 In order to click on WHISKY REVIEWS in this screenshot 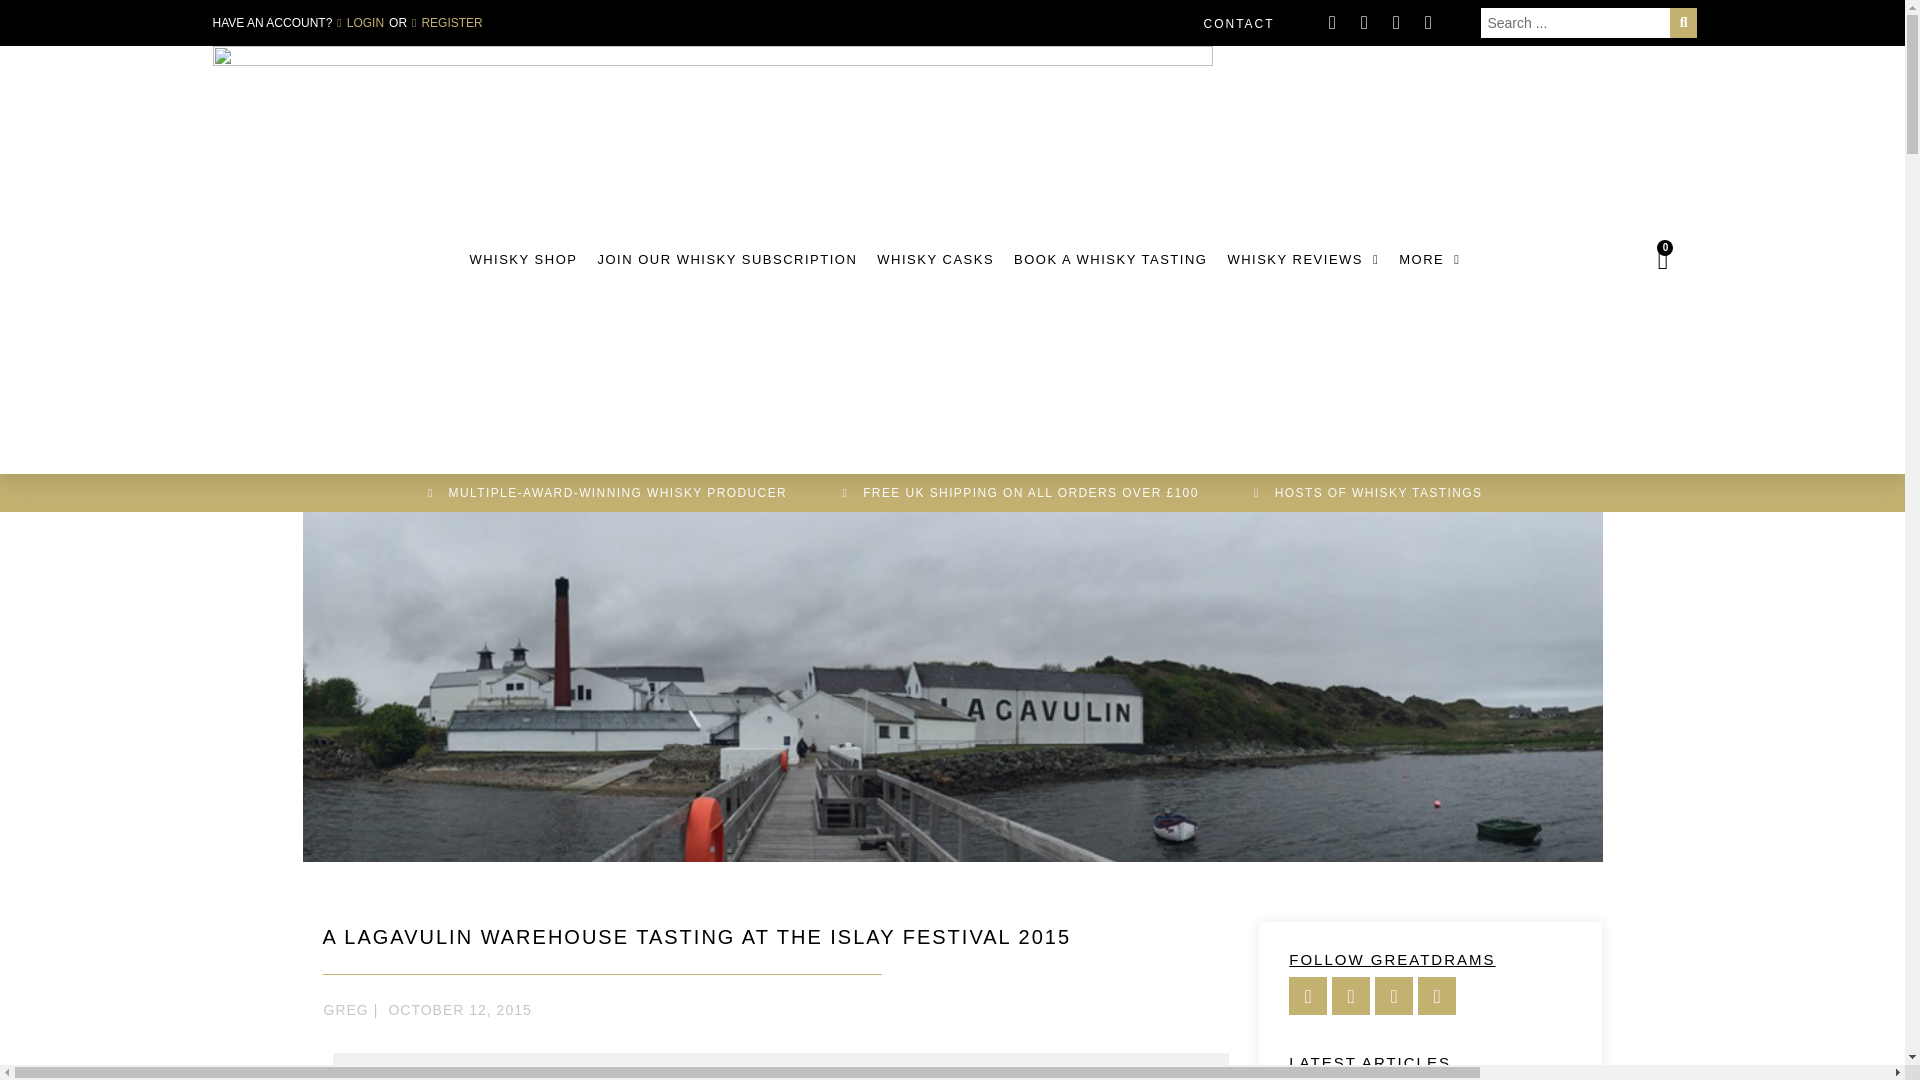, I will do `click(1302, 259)`.